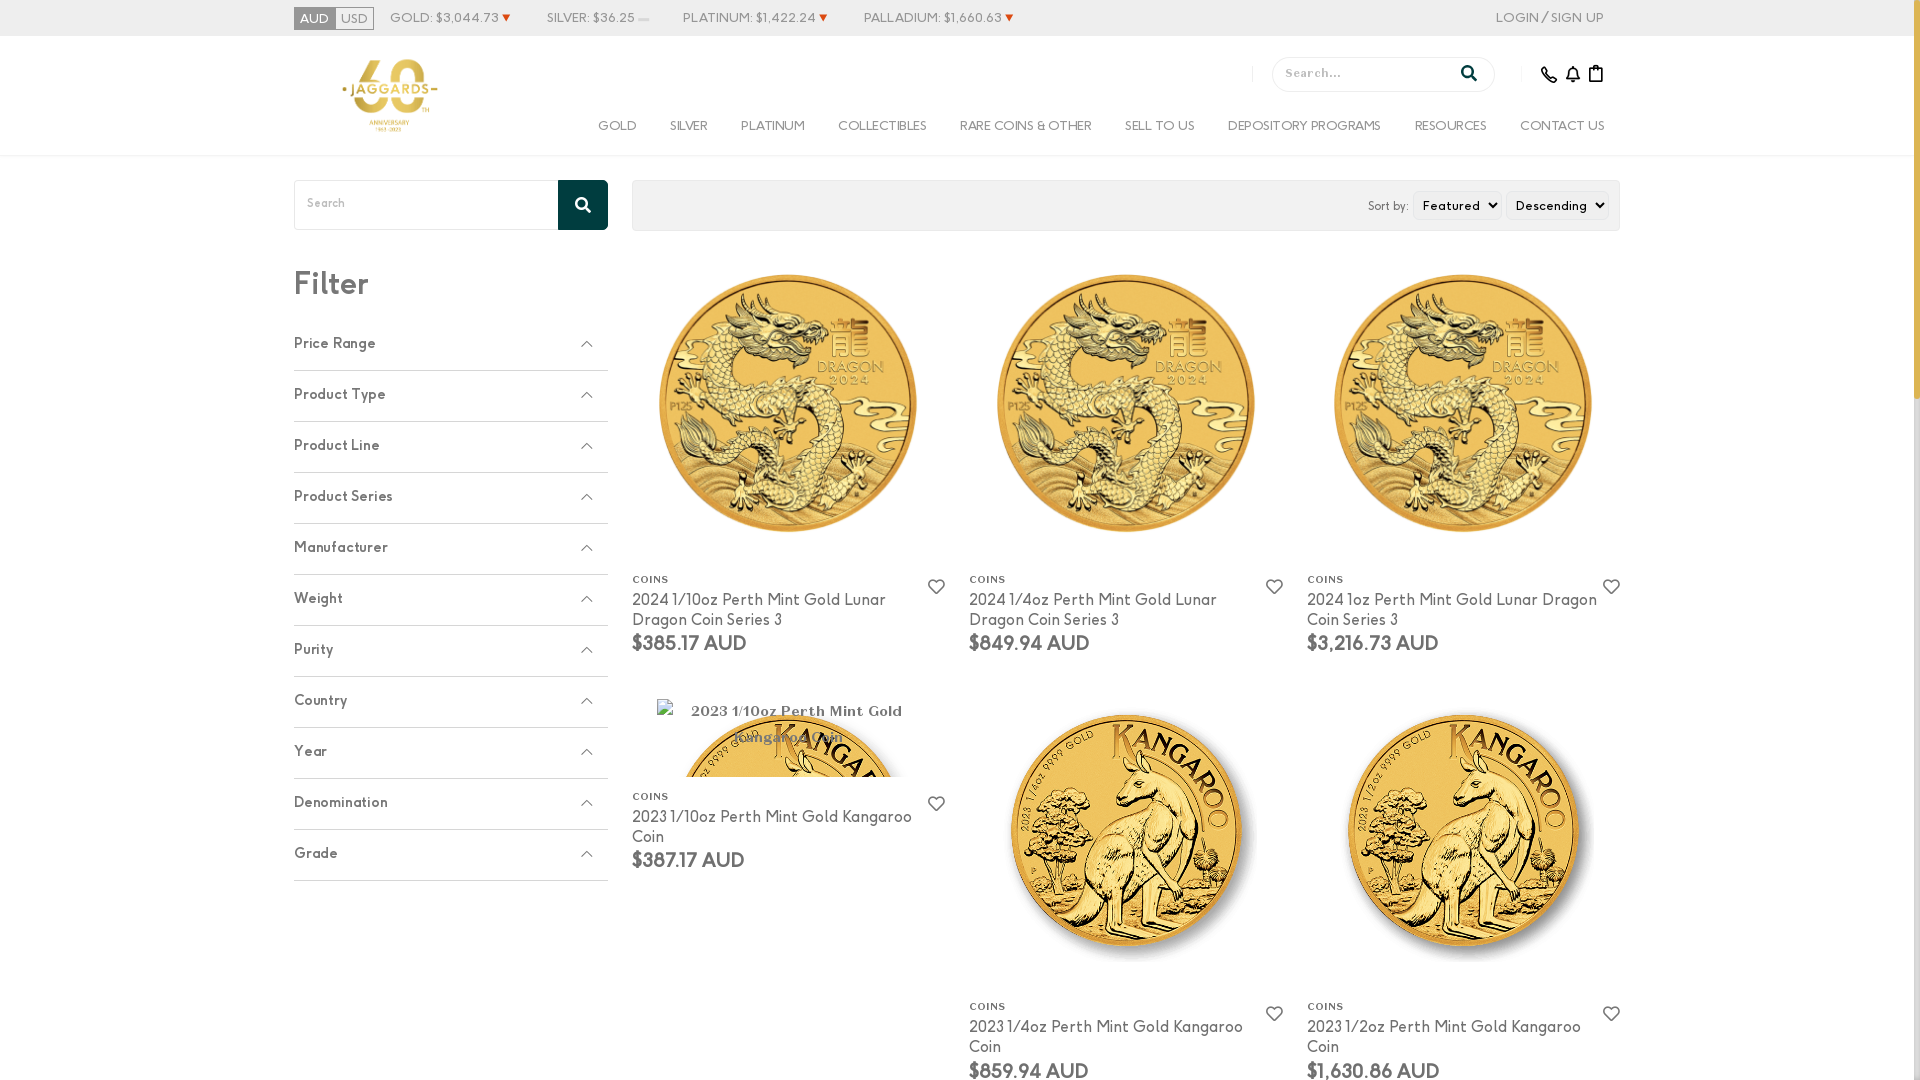 The image size is (1920, 1080). I want to click on LOGIN, so click(1518, 18).